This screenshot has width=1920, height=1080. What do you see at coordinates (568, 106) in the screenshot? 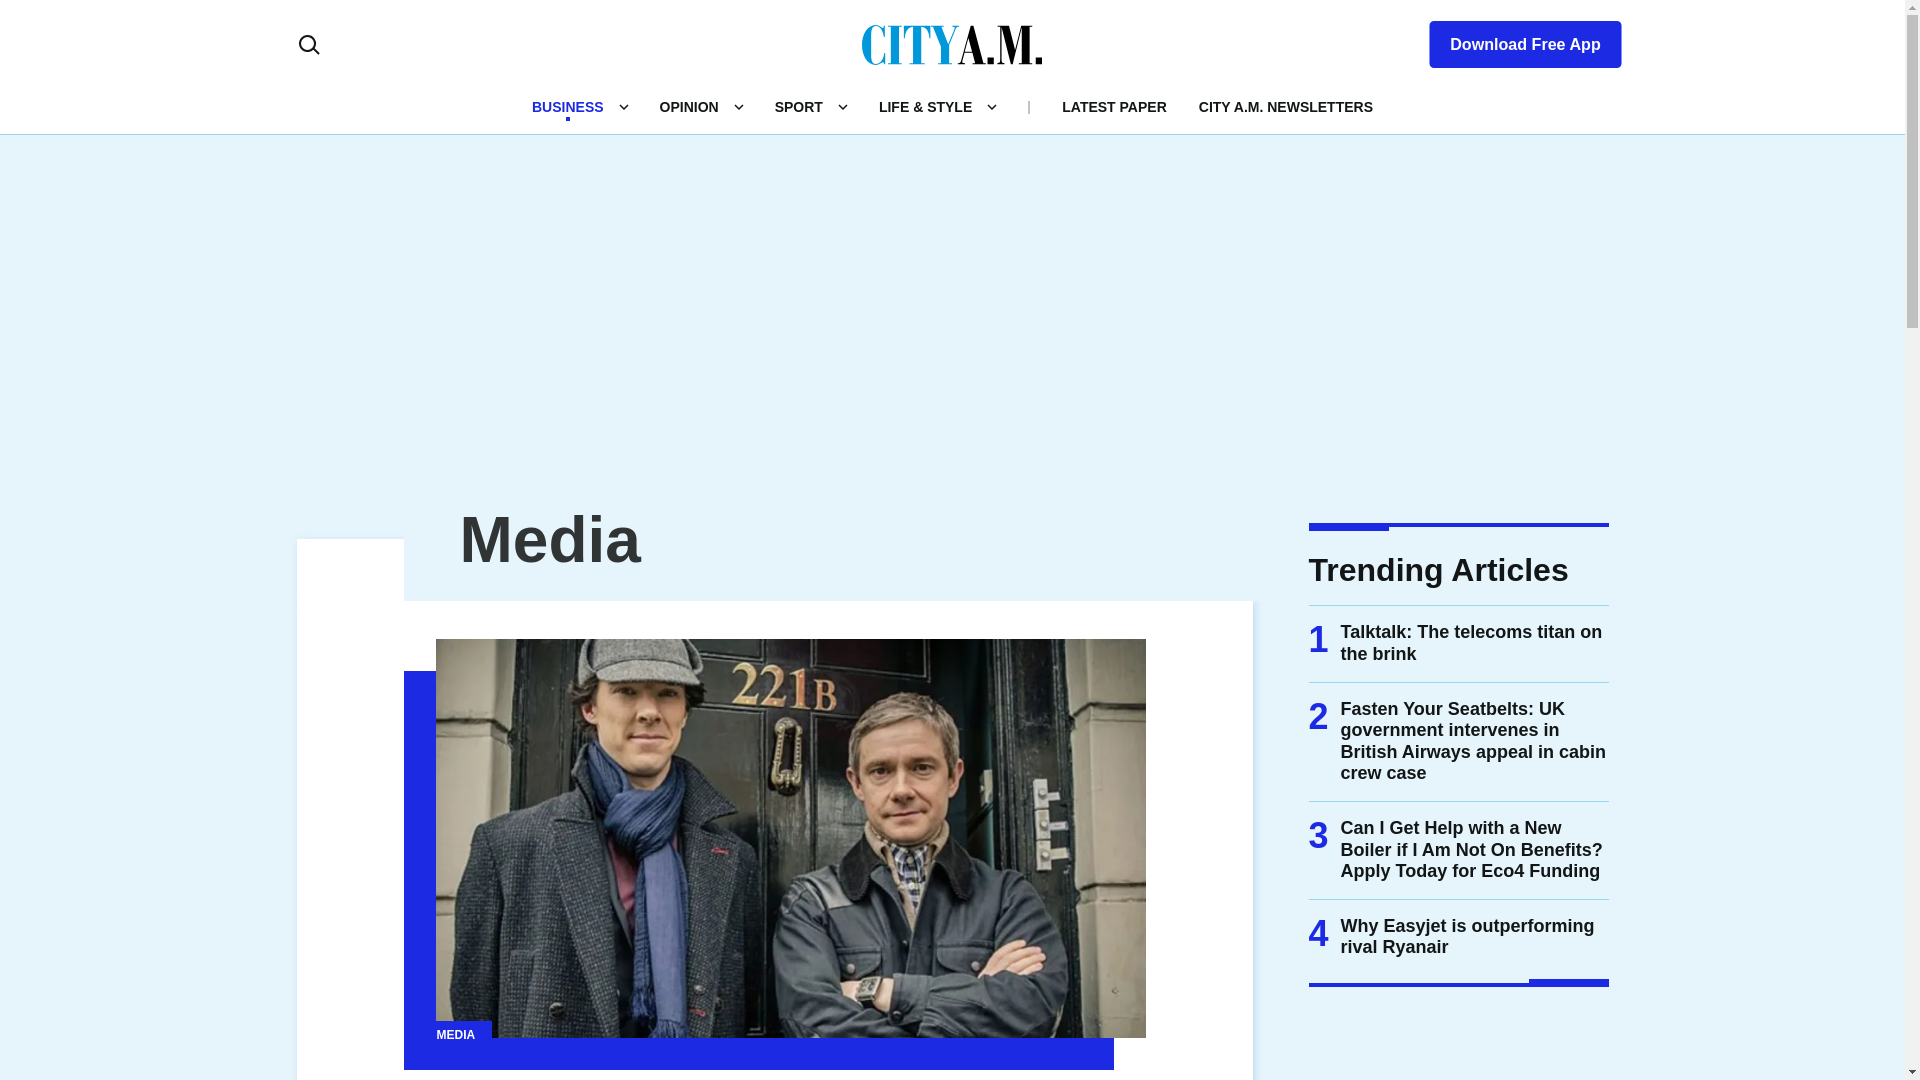
I see `BUSINESS` at bounding box center [568, 106].